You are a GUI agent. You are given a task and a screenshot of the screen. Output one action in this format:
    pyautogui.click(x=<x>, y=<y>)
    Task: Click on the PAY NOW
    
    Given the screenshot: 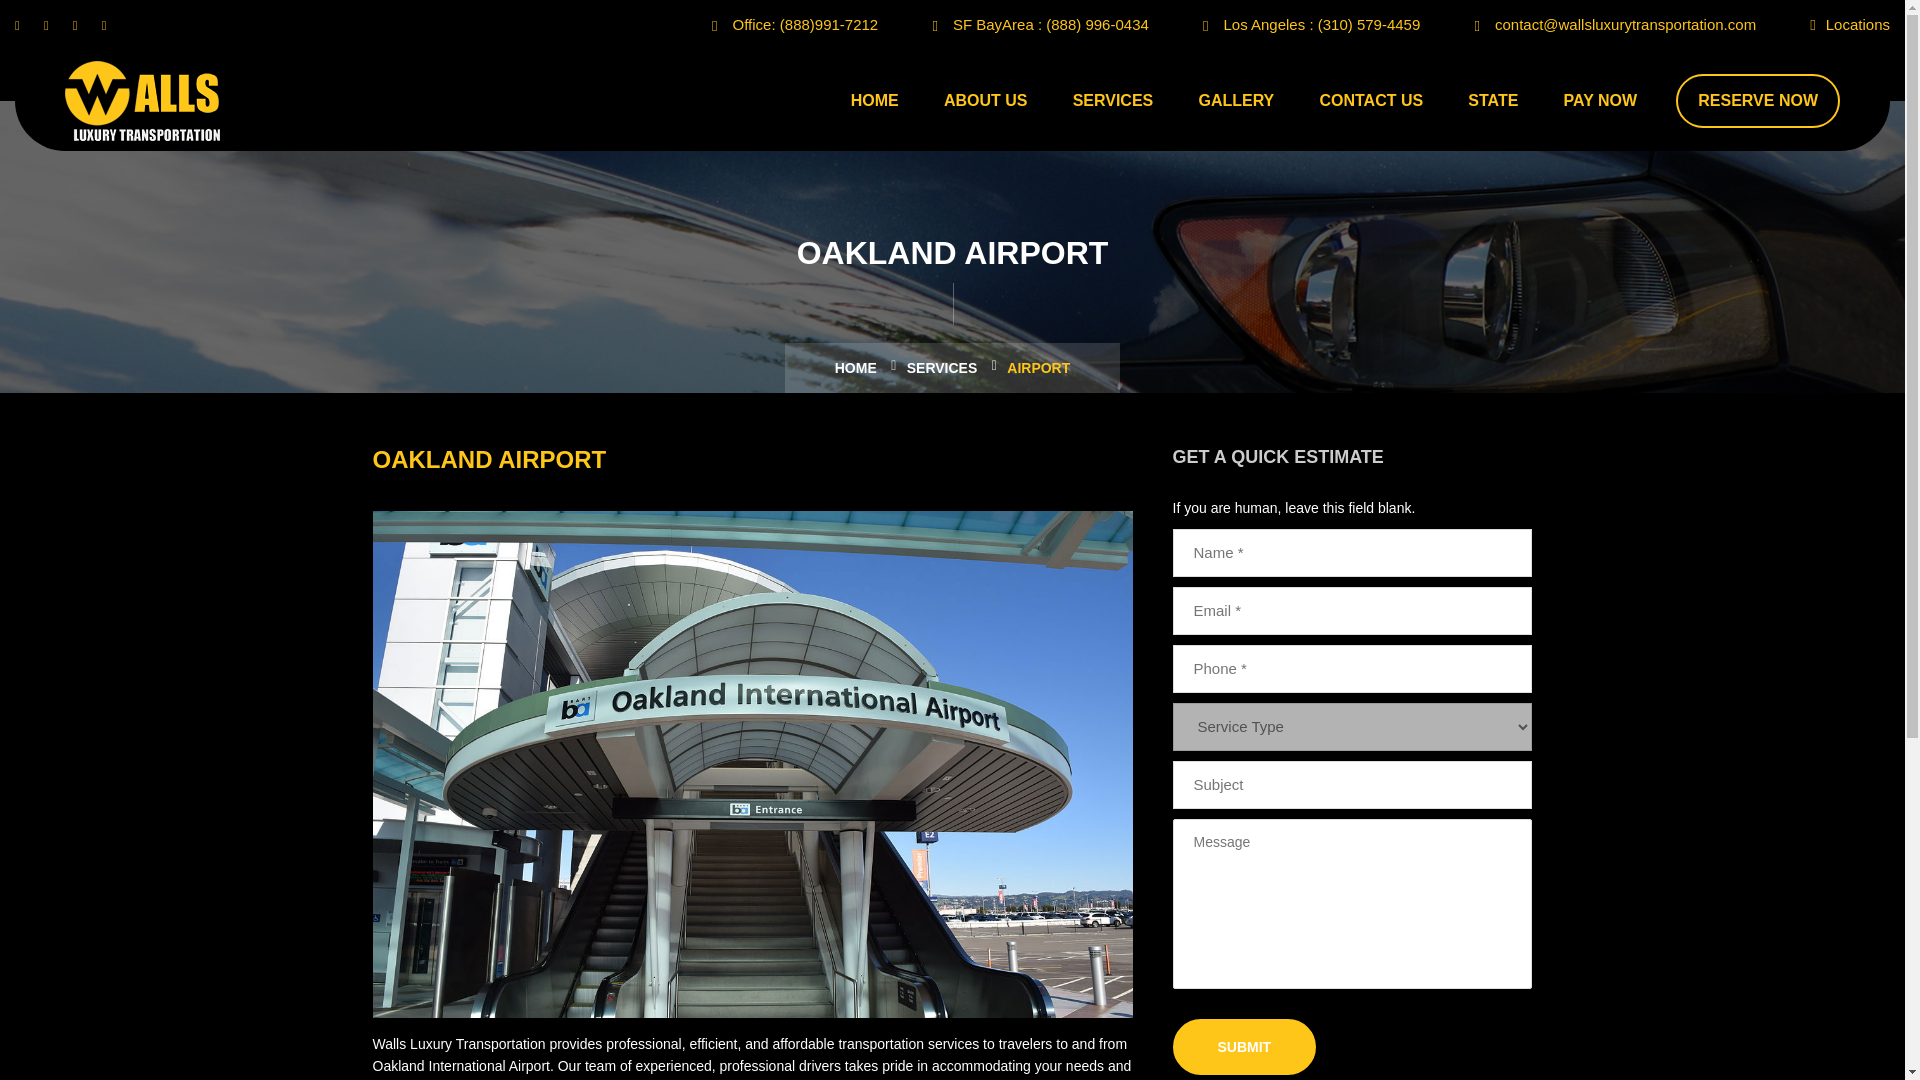 What is the action you would take?
    pyautogui.click(x=1600, y=100)
    